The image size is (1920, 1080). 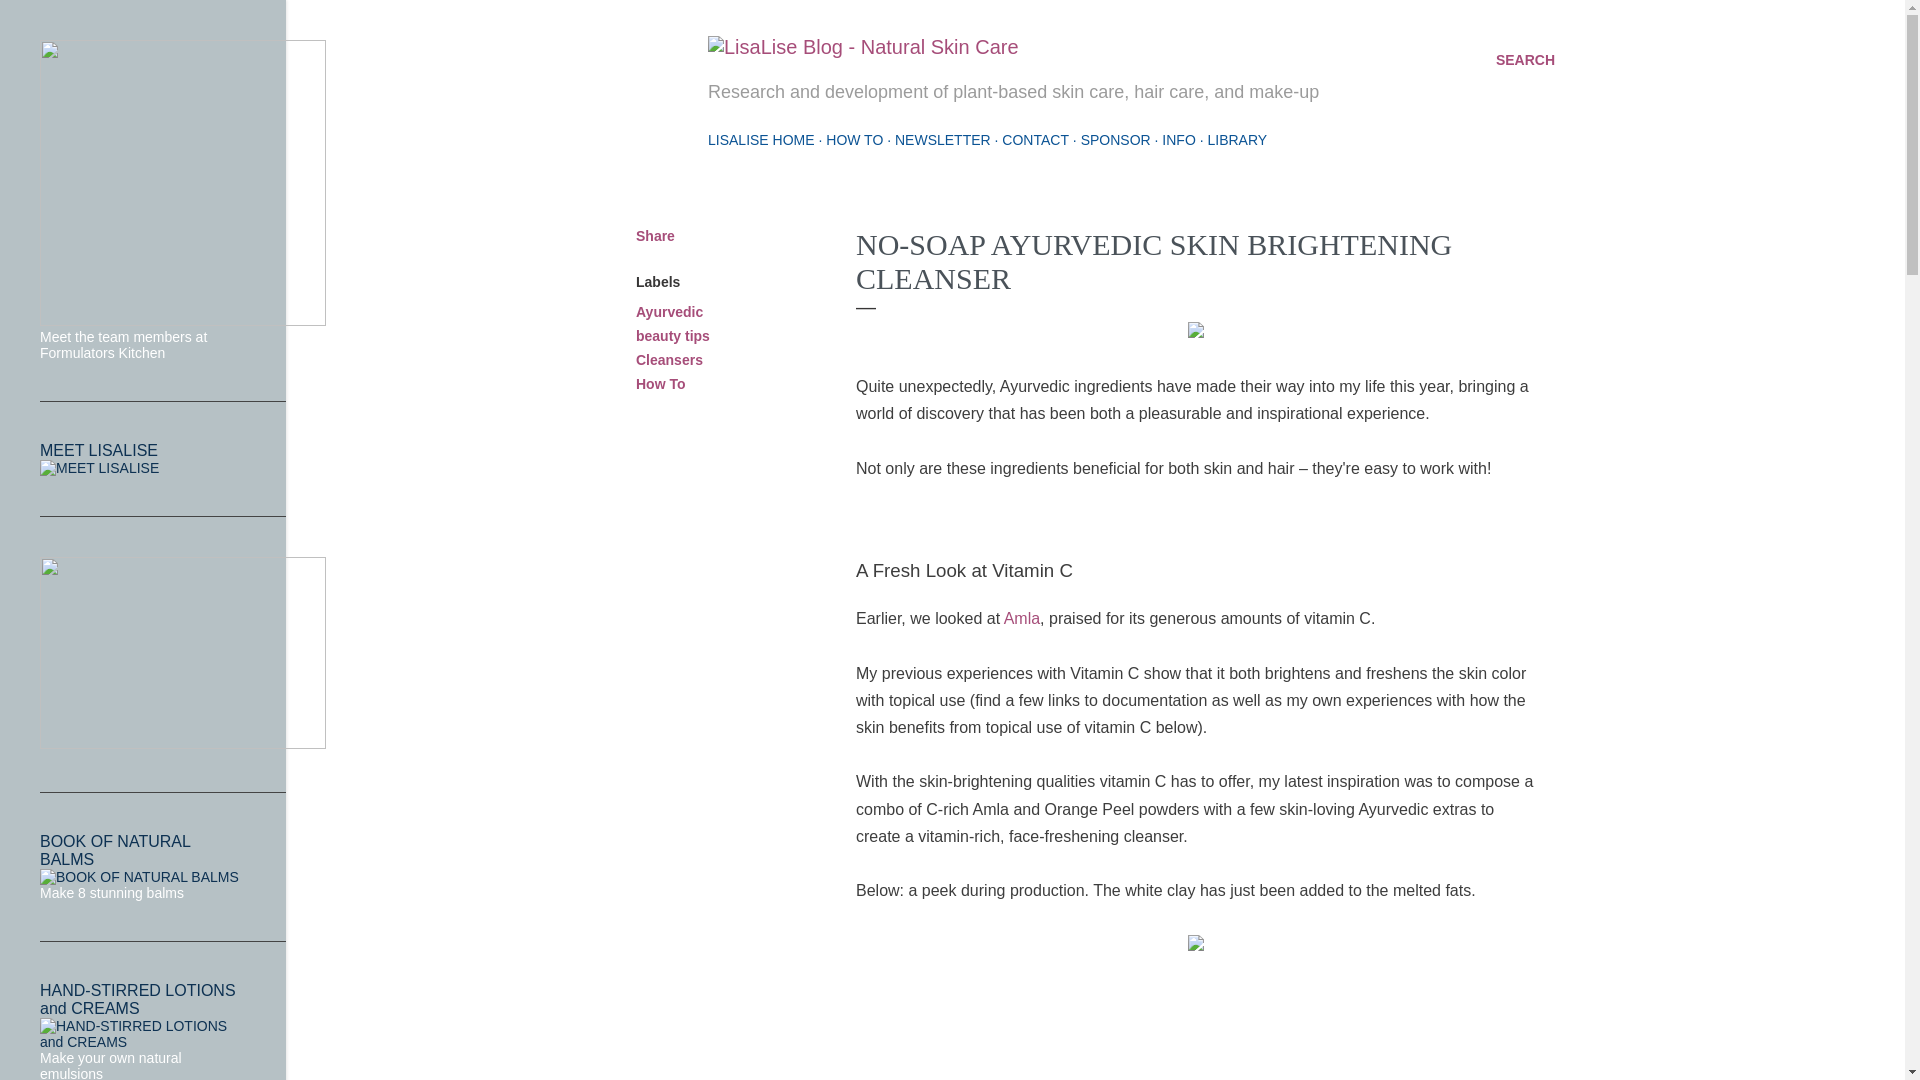 What do you see at coordinates (1022, 618) in the screenshot?
I see `Amla` at bounding box center [1022, 618].